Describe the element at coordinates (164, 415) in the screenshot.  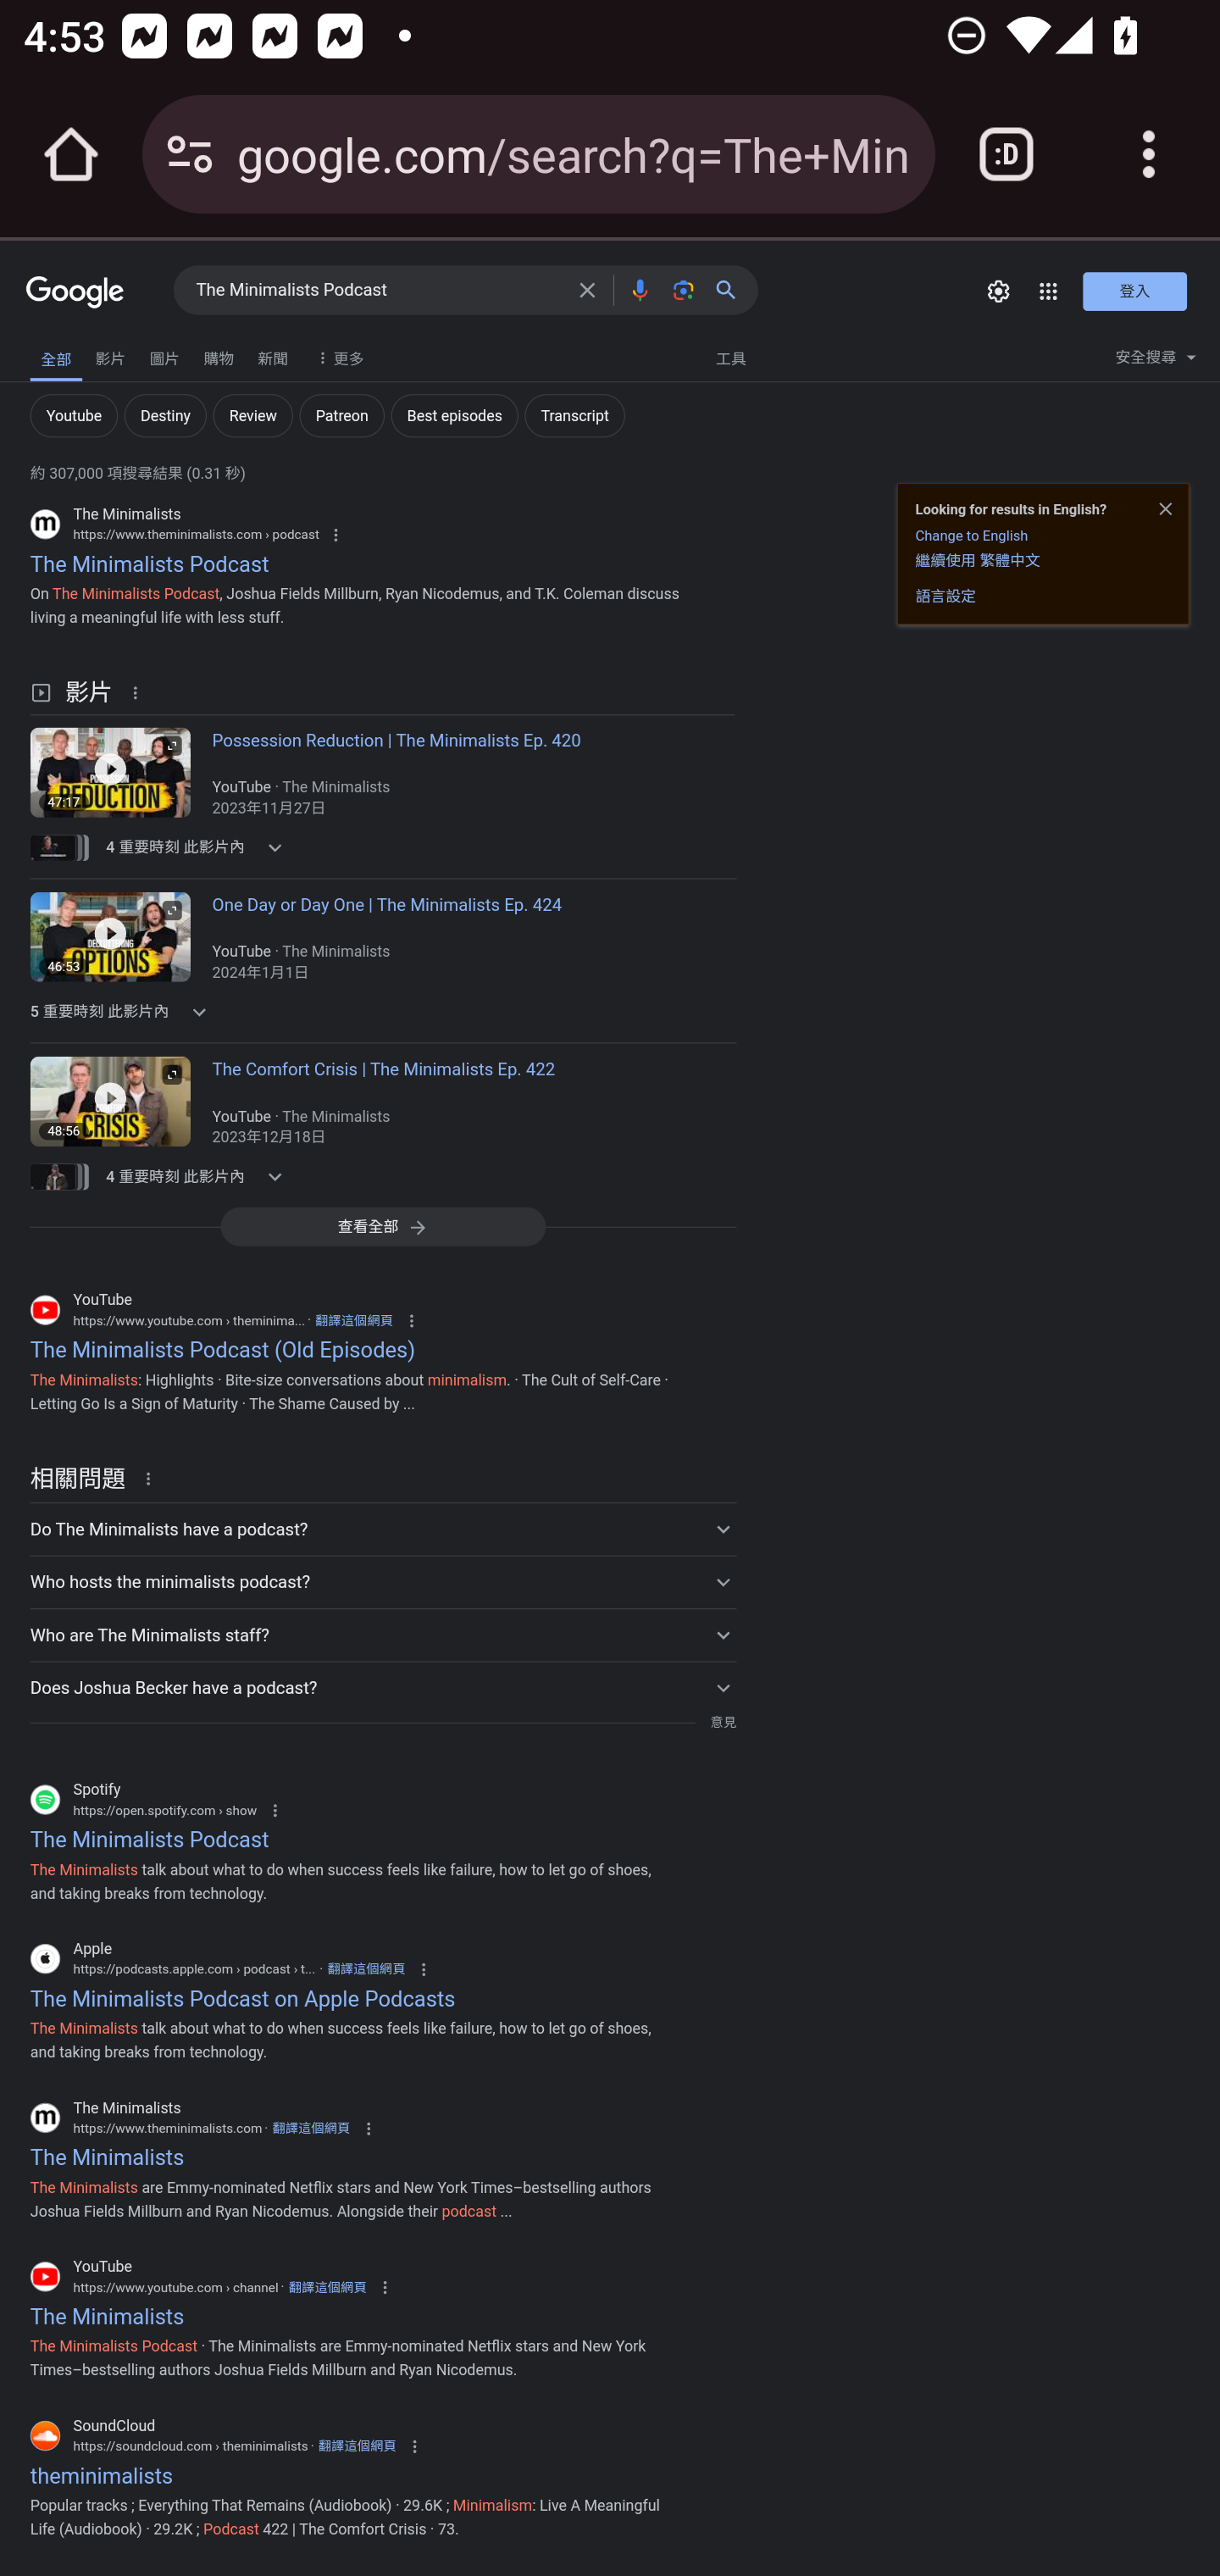
I see `新增Destiny Destiny` at that location.